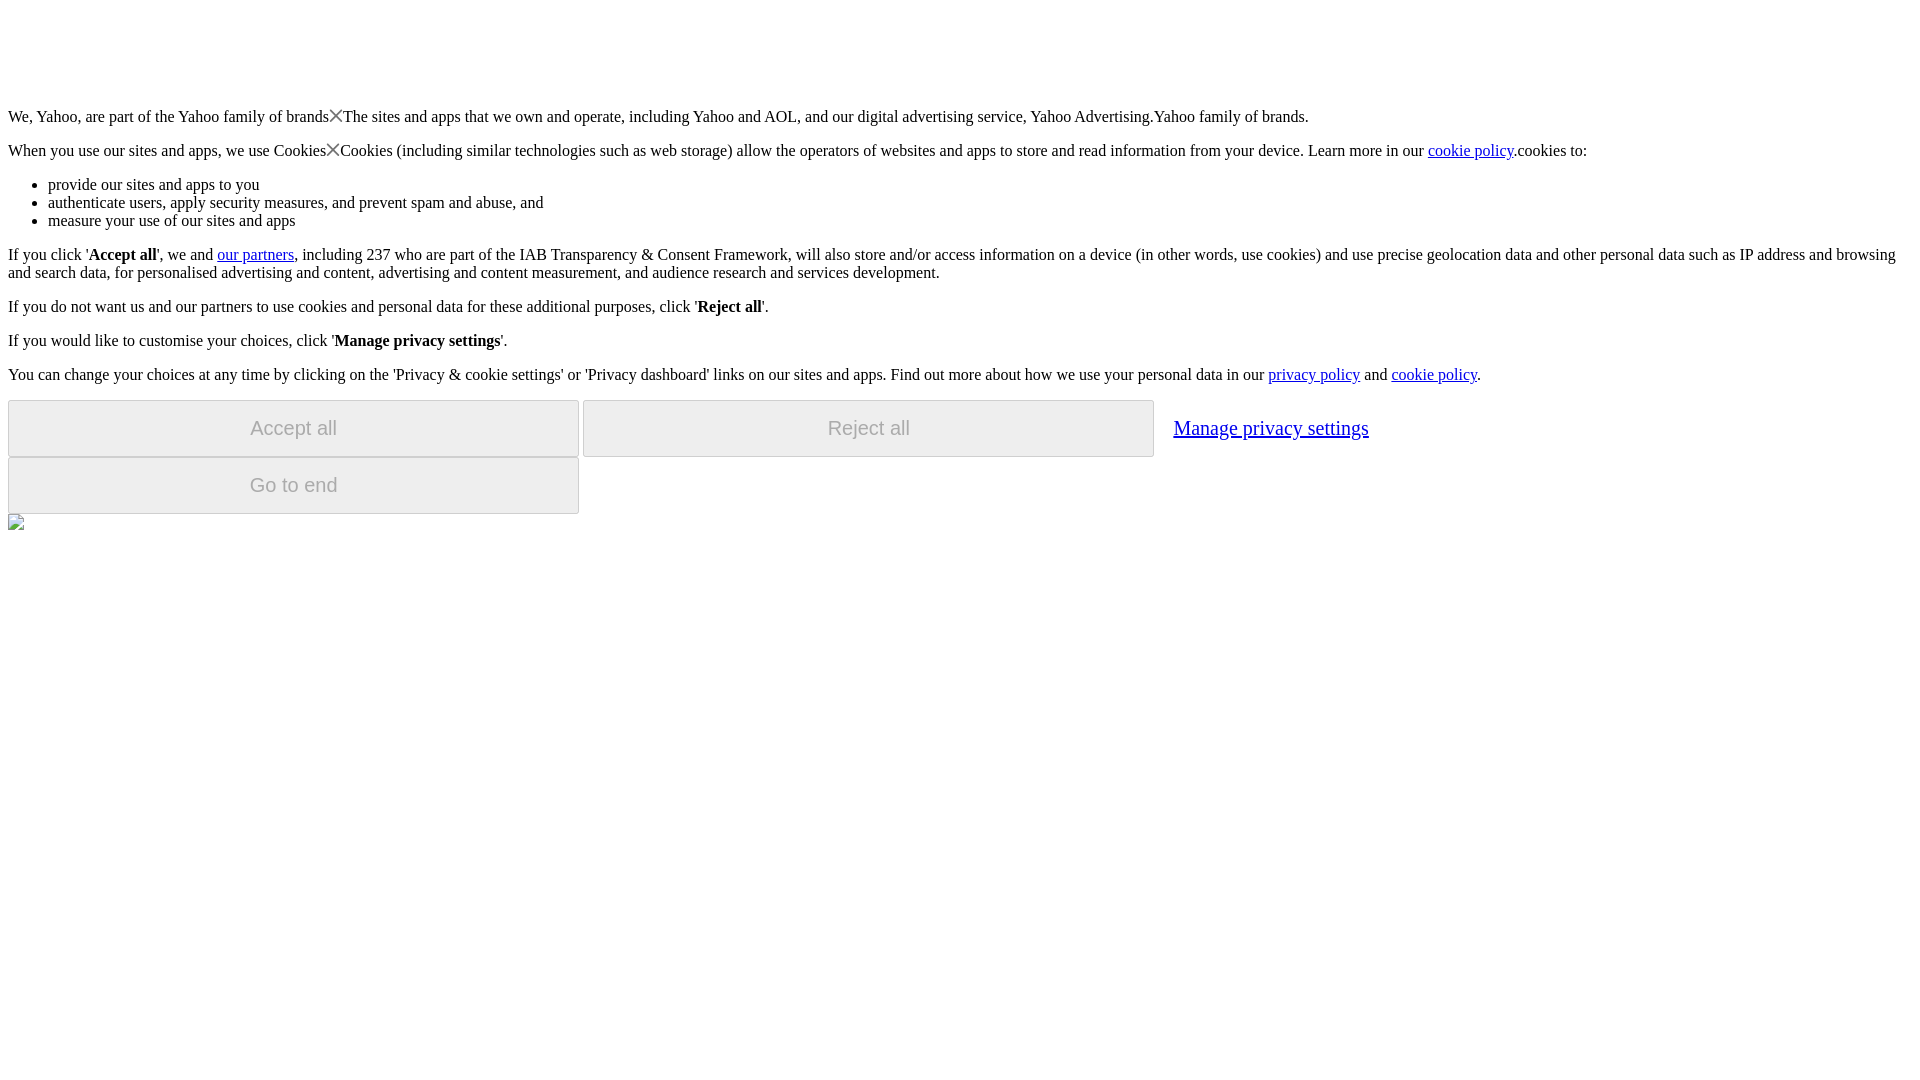 Image resolution: width=1920 pixels, height=1080 pixels. I want to click on Go to end, so click(293, 485).